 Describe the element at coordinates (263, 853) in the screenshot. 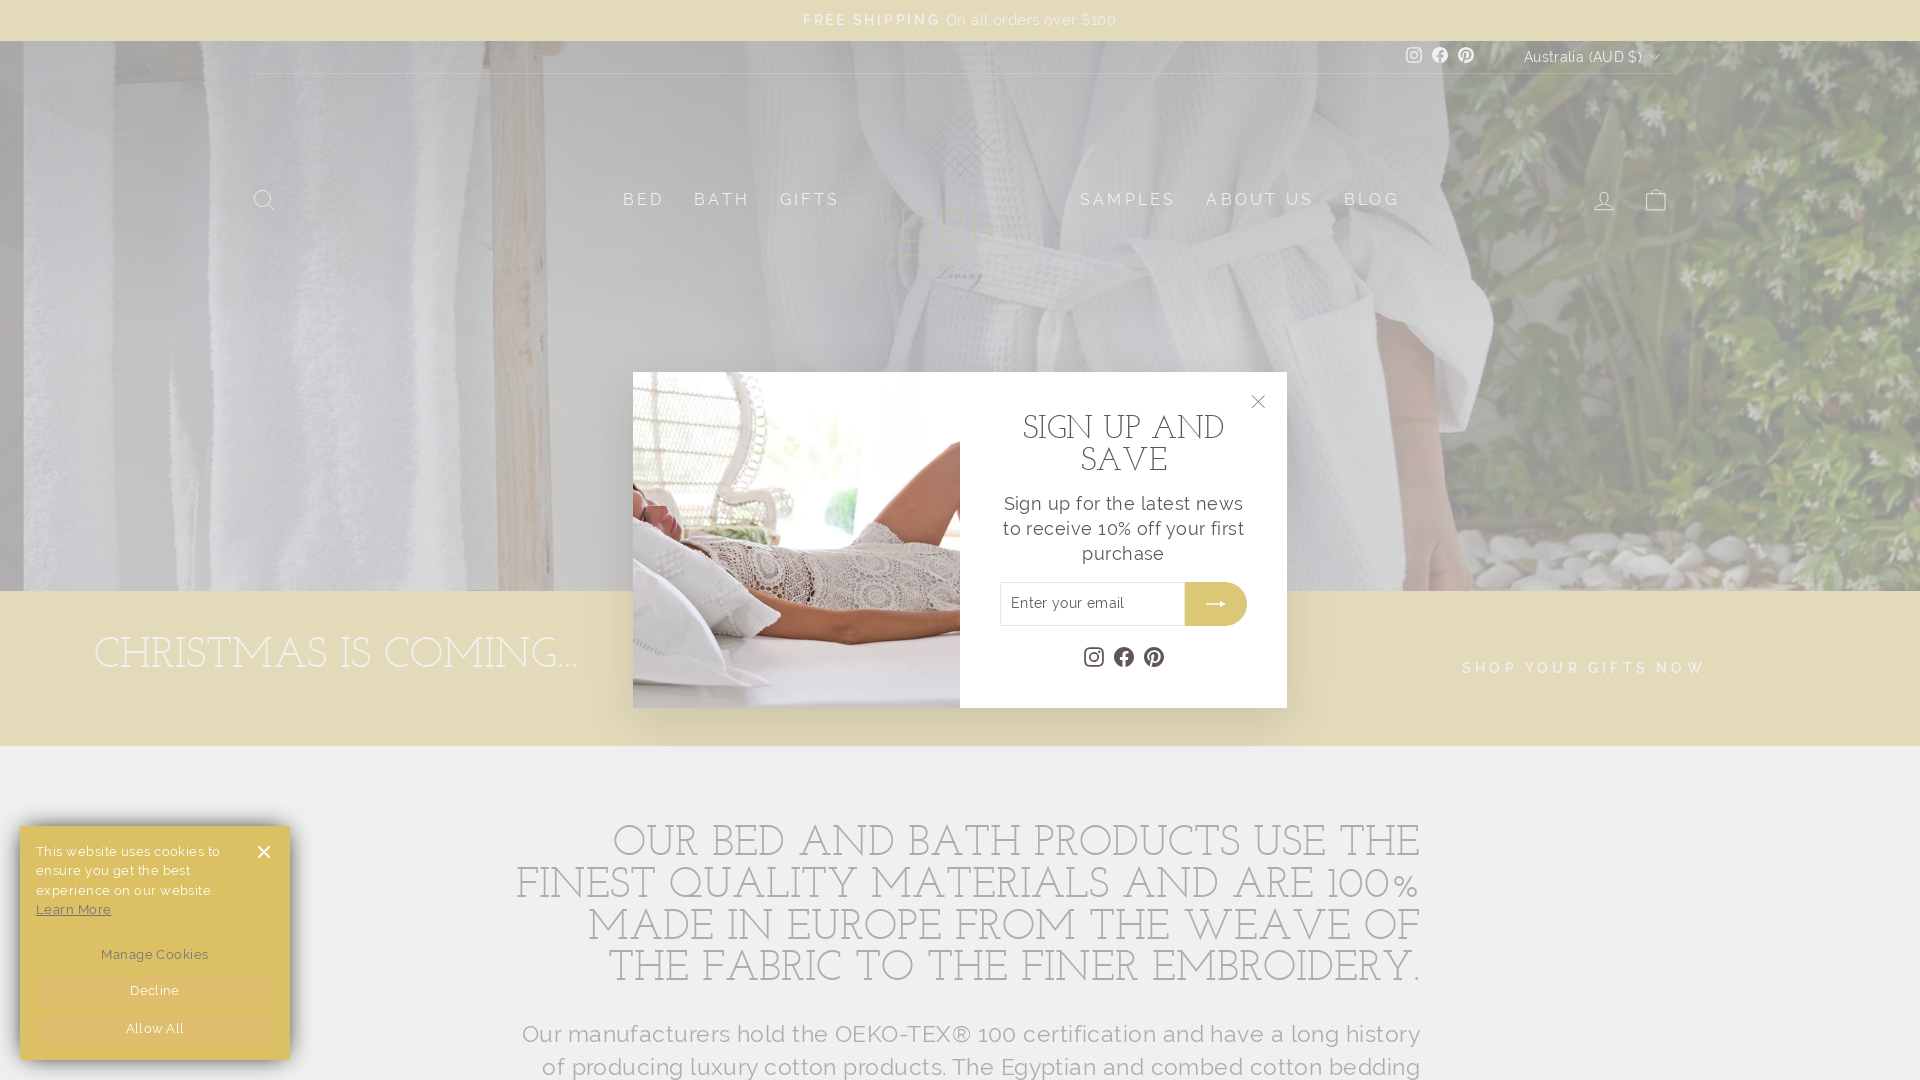

I see `Close` at that location.